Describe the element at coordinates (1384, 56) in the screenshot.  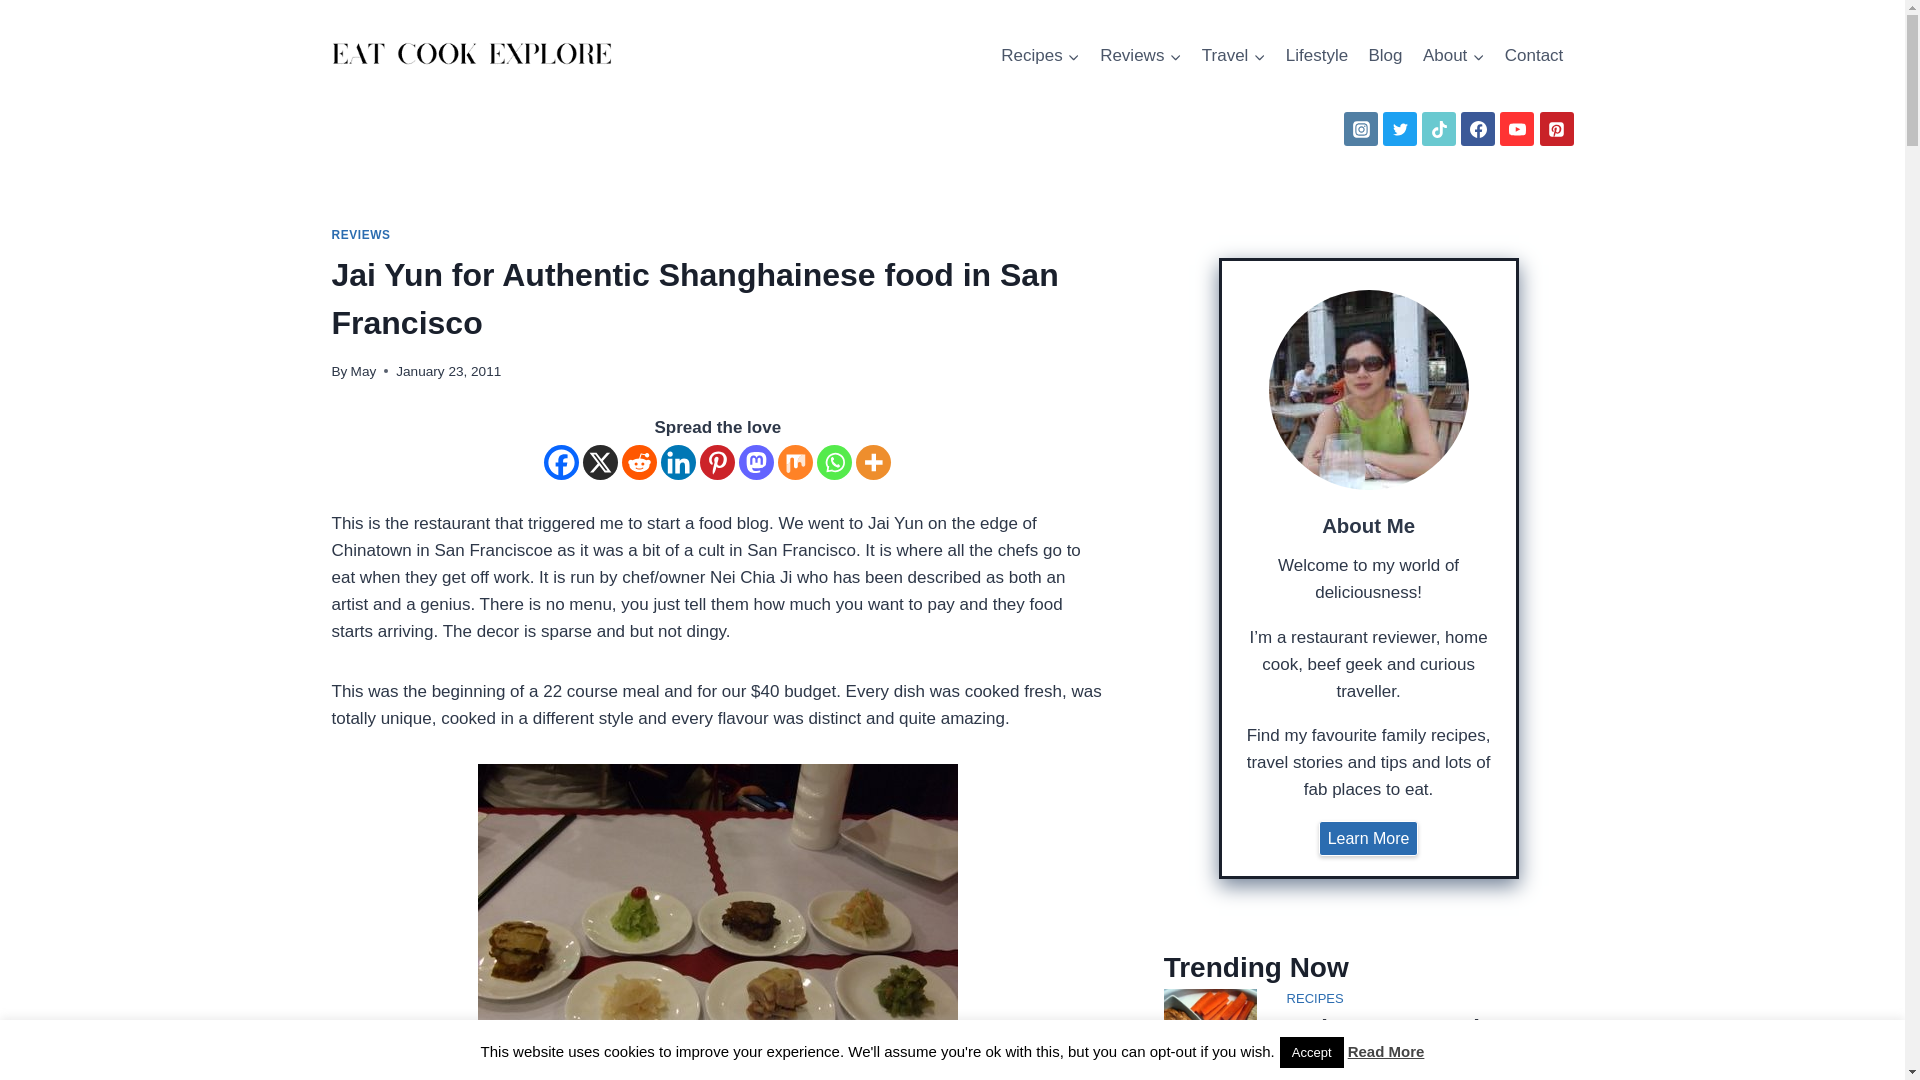
I see `Blog` at that location.